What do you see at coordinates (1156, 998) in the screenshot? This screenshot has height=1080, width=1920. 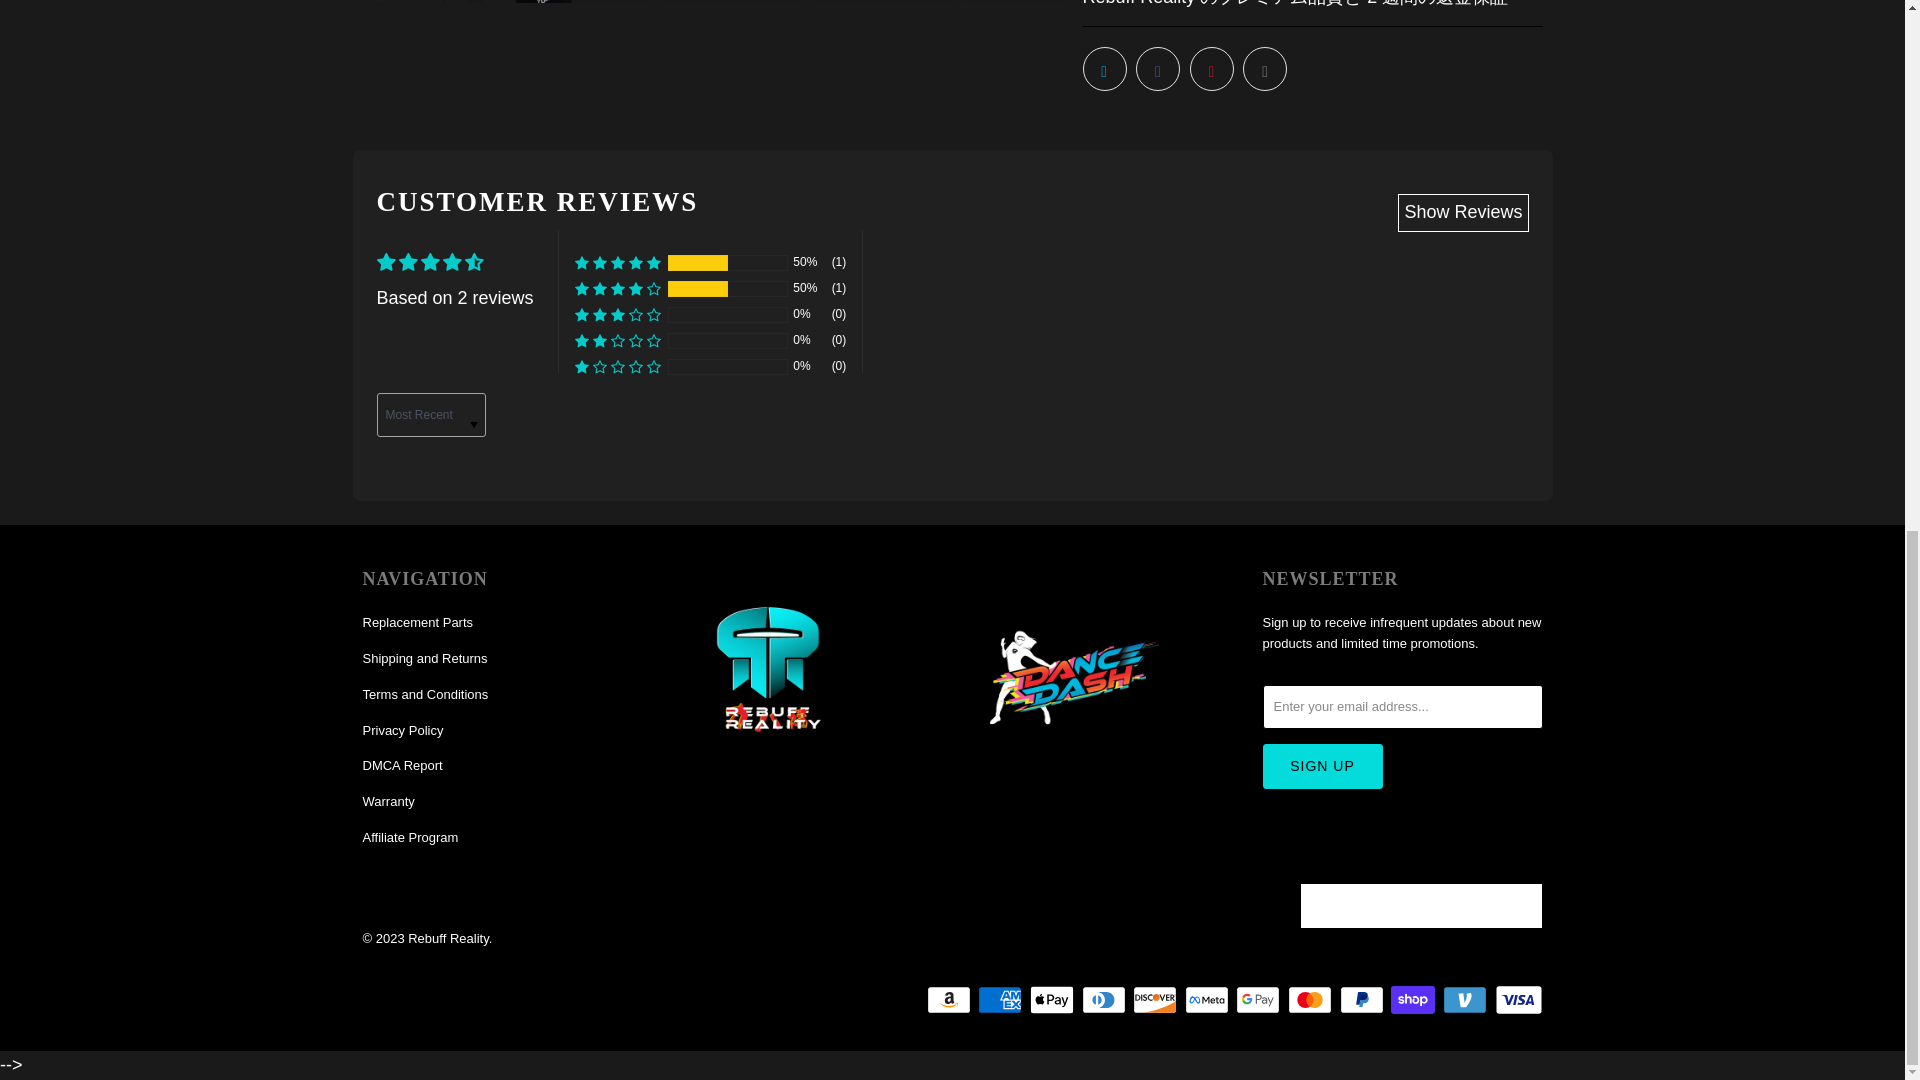 I see `Discover` at bounding box center [1156, 998].